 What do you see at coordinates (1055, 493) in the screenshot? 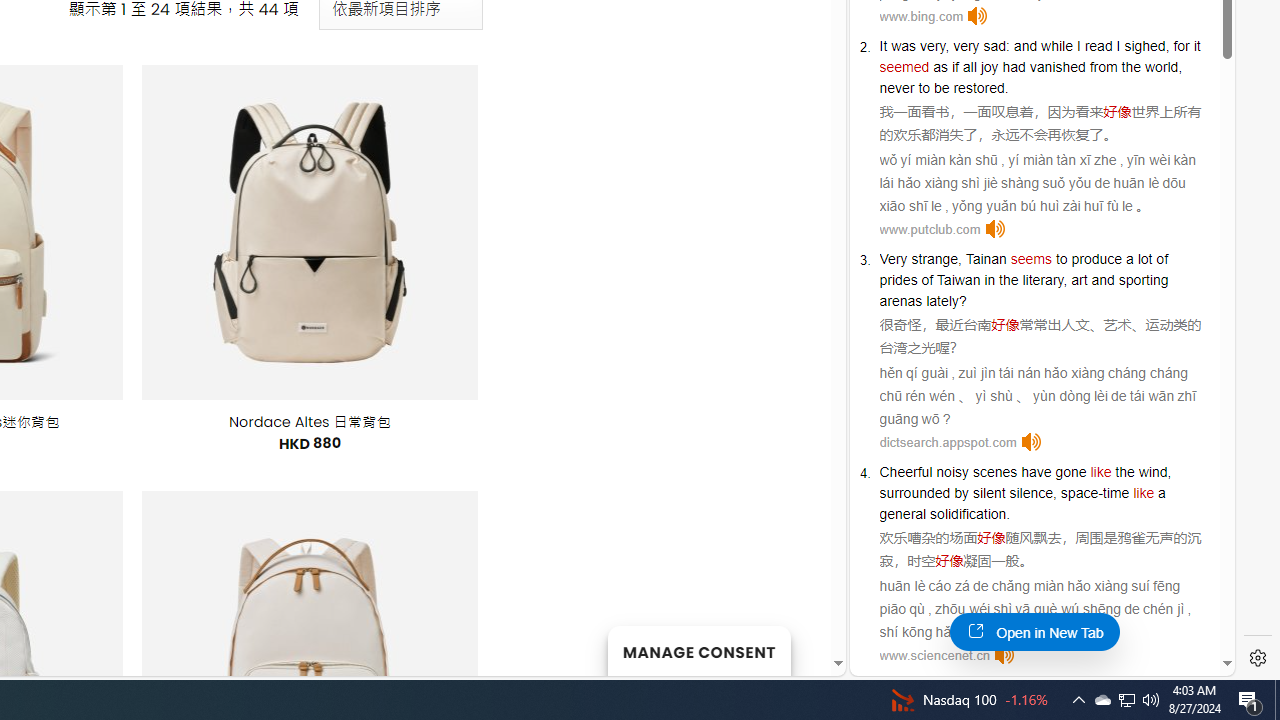
I see `,` at bounding box center [1055, 493].